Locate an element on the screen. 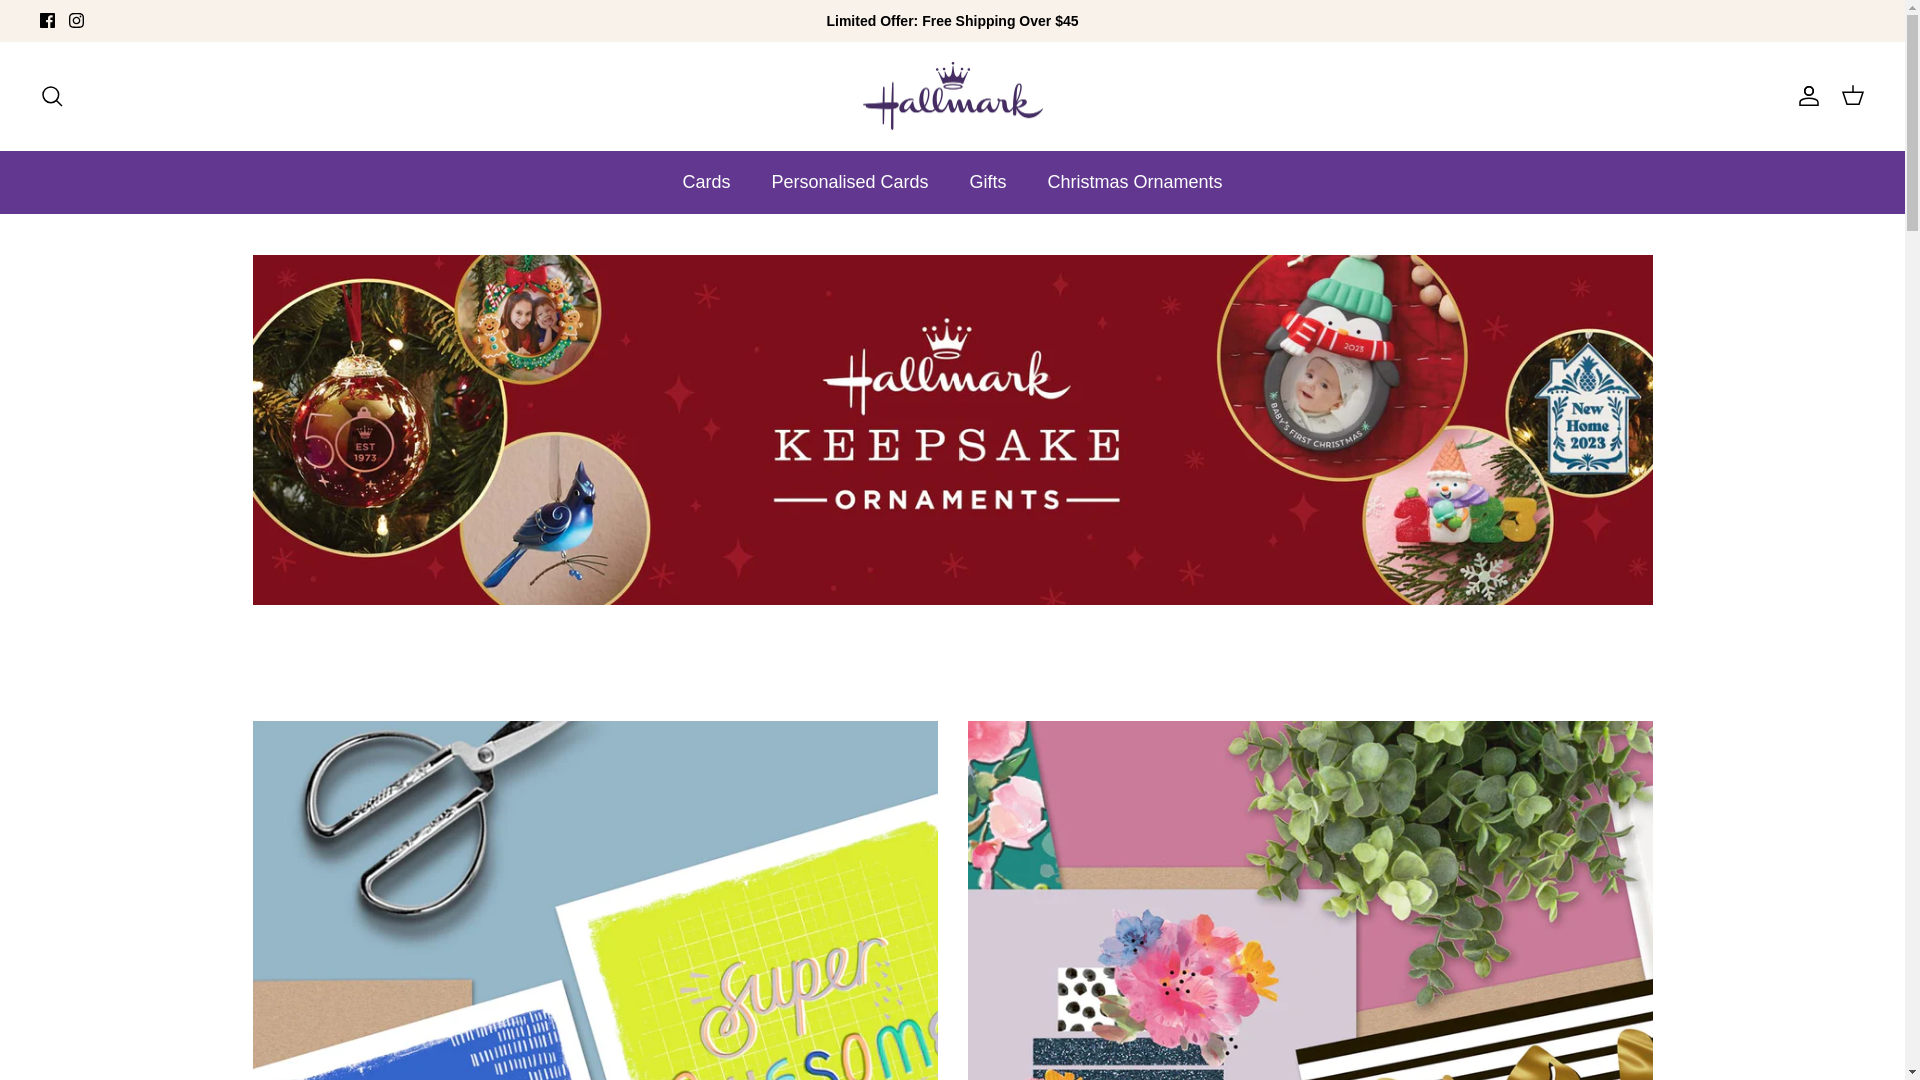  Hallmark Australia is located at coordinates (952, 96).